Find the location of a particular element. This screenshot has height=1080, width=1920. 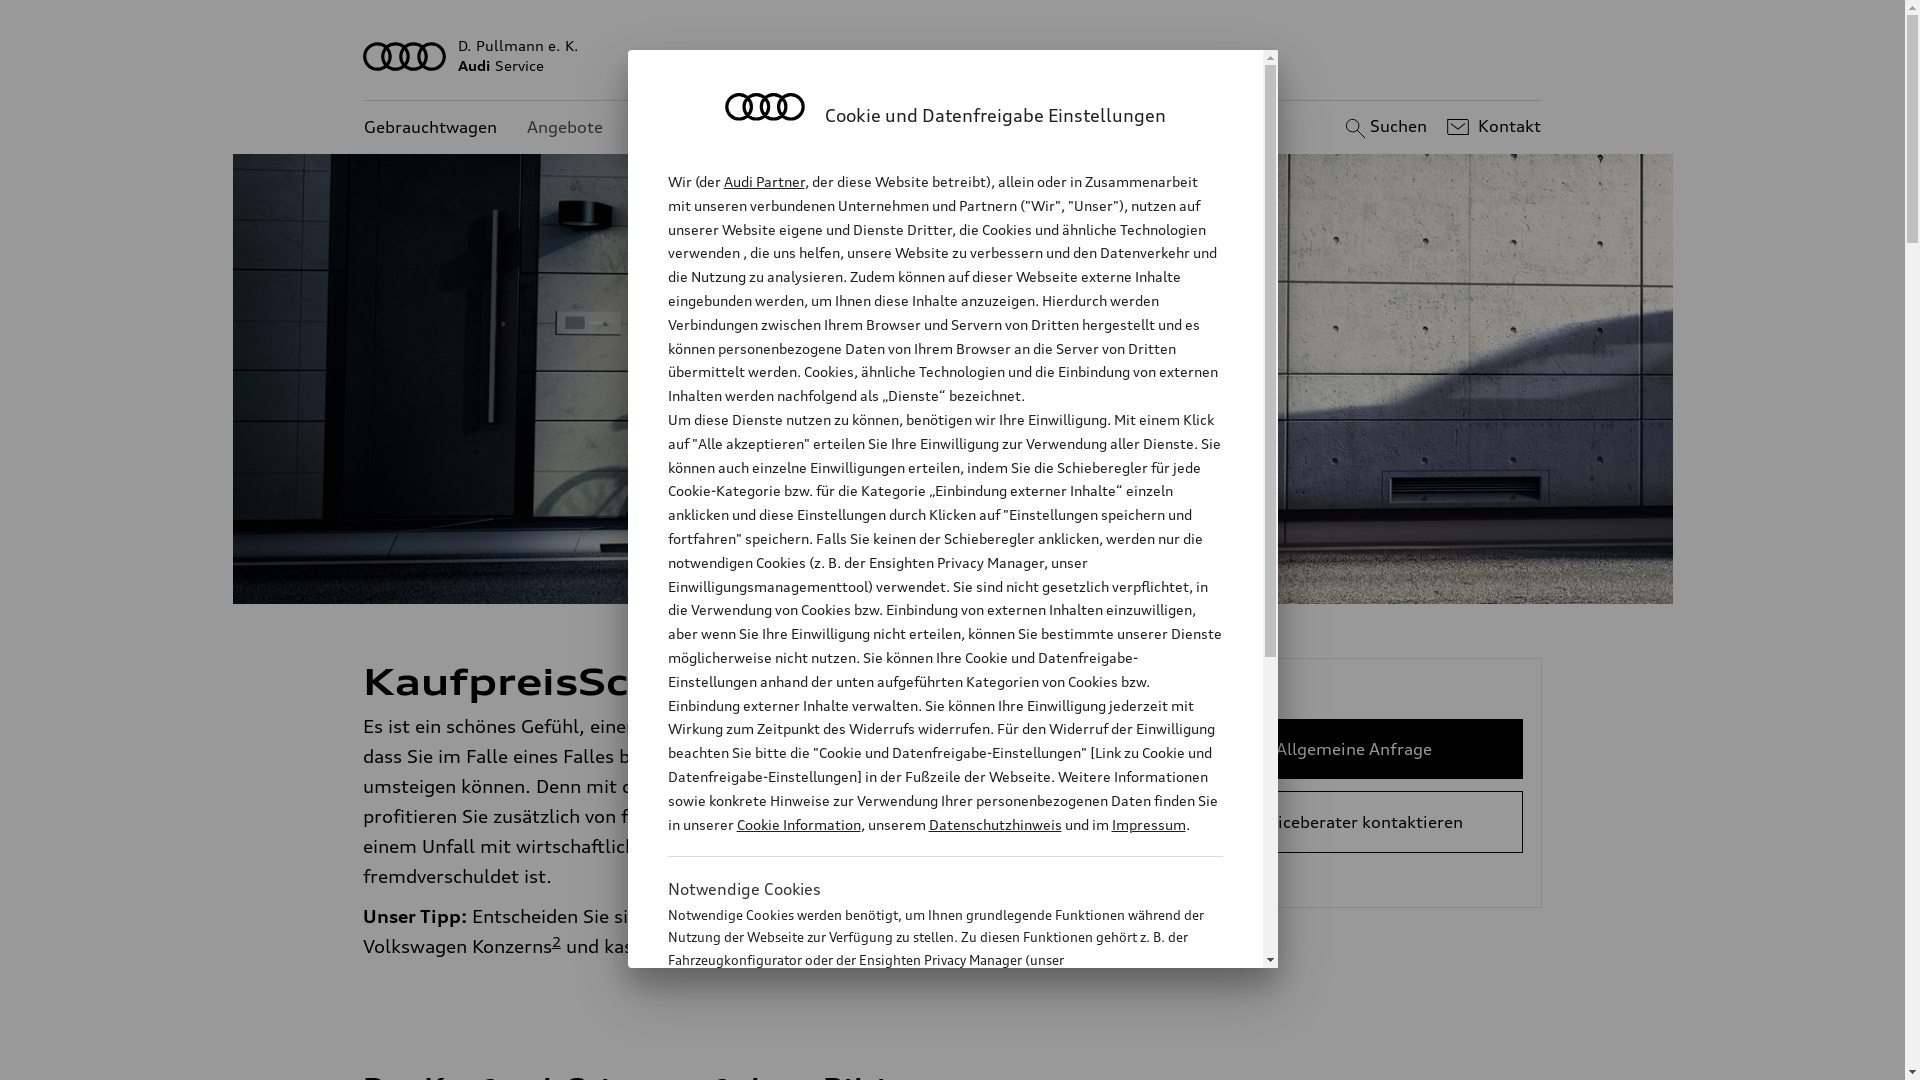

Gebrauchtwagen is located at coordinates (430, 128).